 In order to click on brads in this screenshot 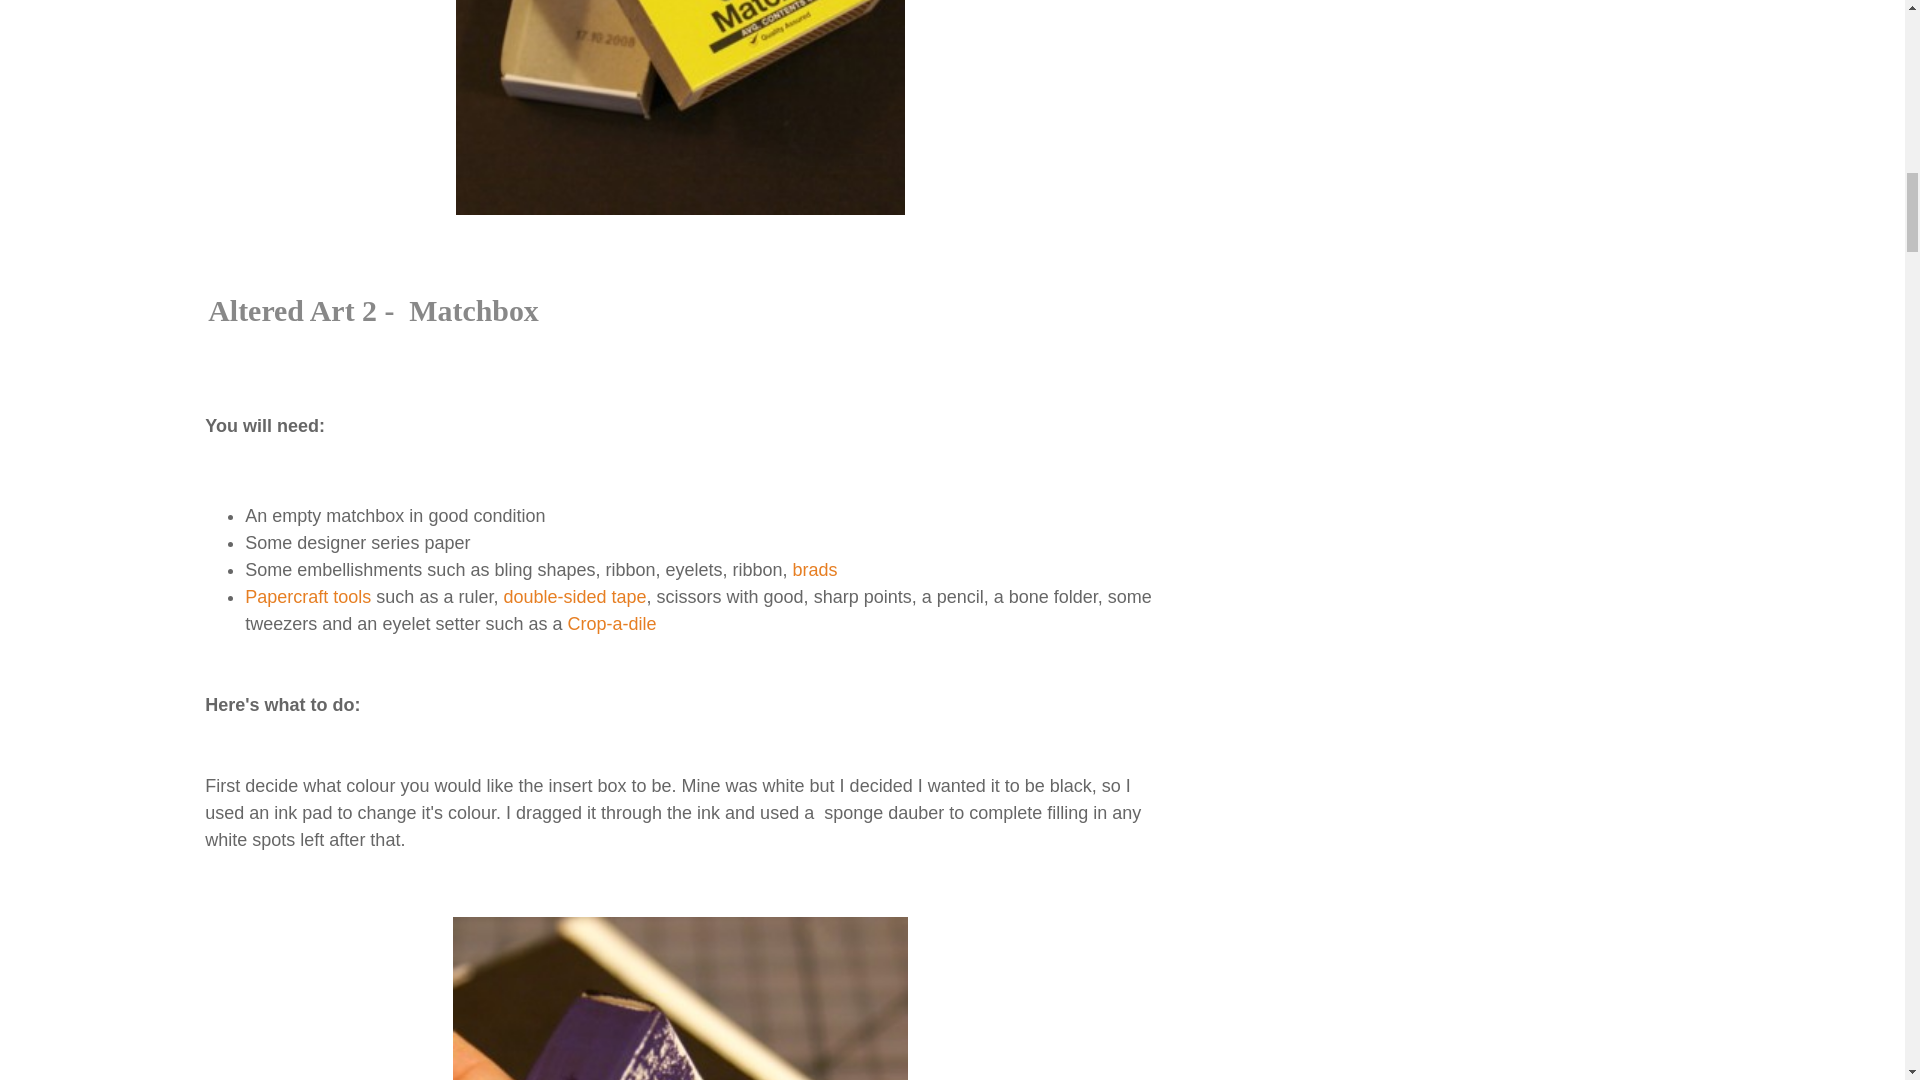, I will do `click(814, 570)`.